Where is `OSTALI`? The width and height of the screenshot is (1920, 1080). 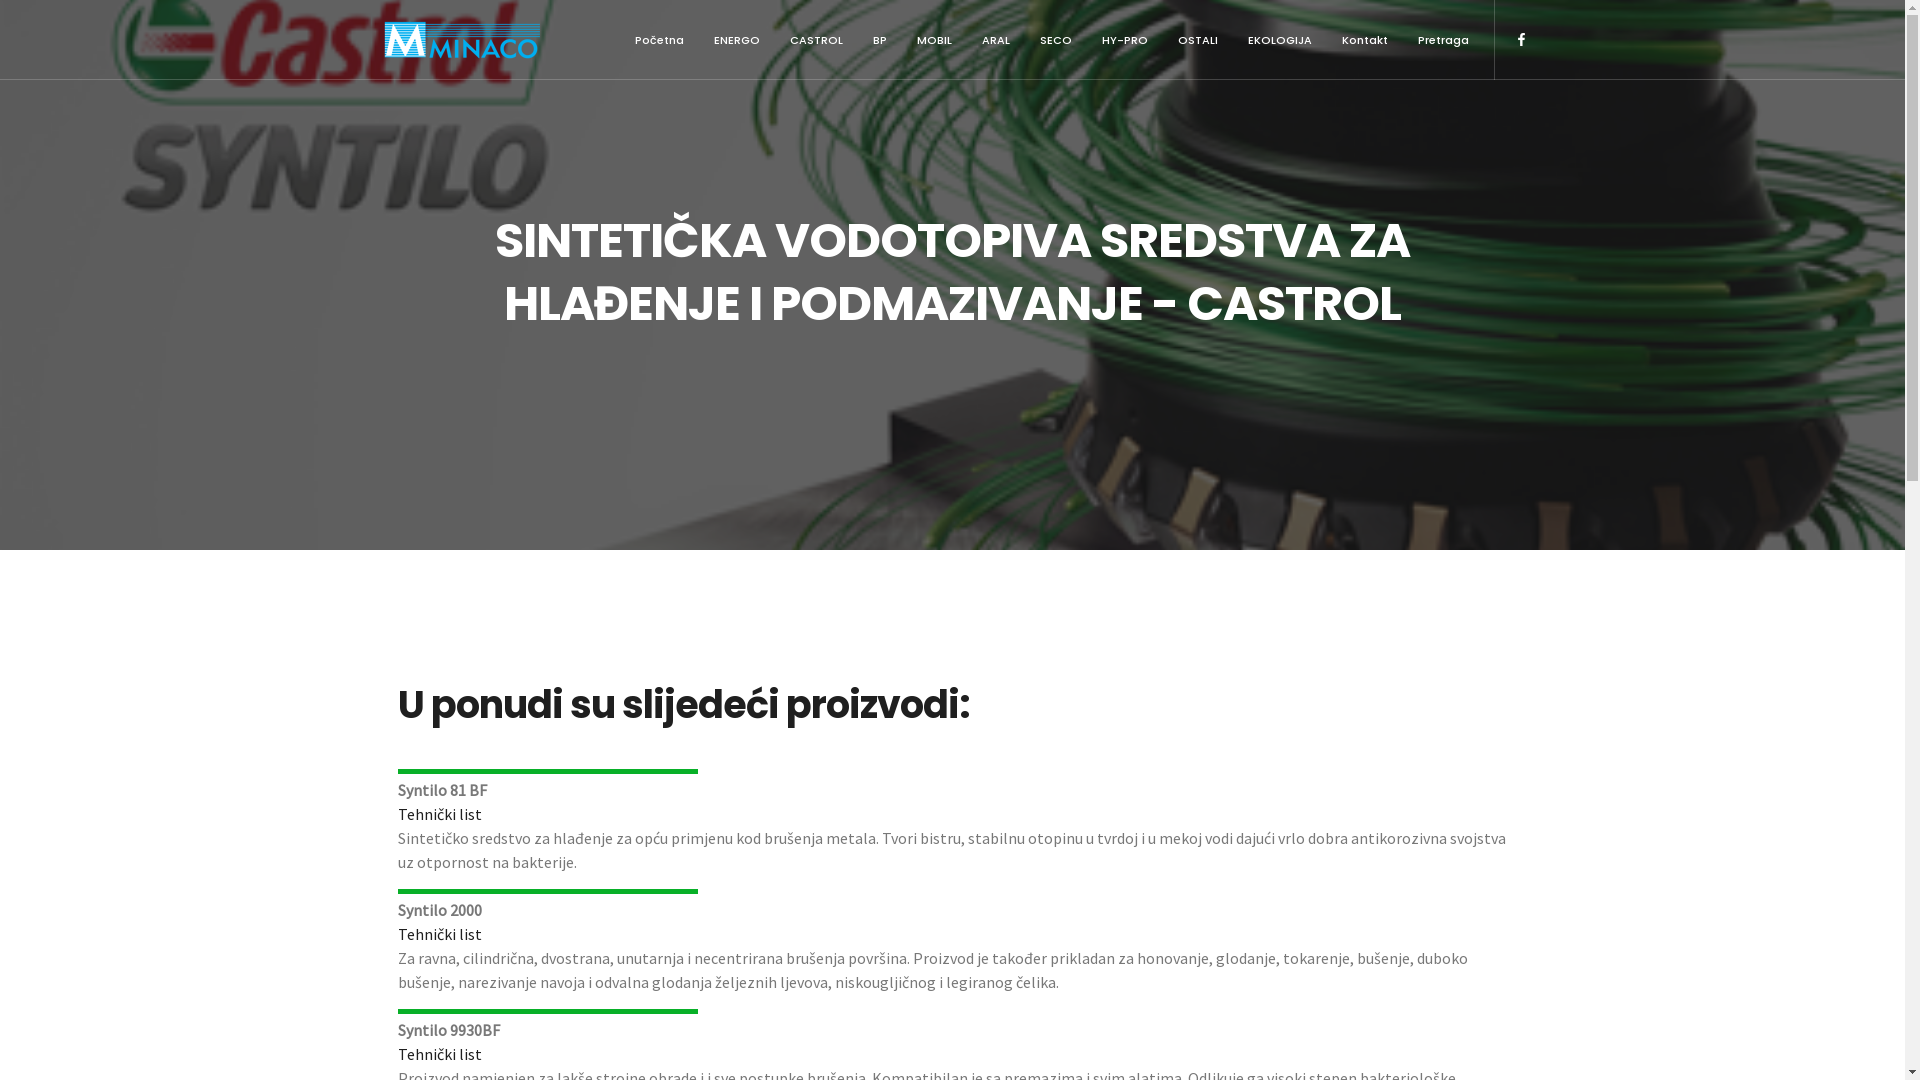
OSTALI is located at coordinates (1197, 40).